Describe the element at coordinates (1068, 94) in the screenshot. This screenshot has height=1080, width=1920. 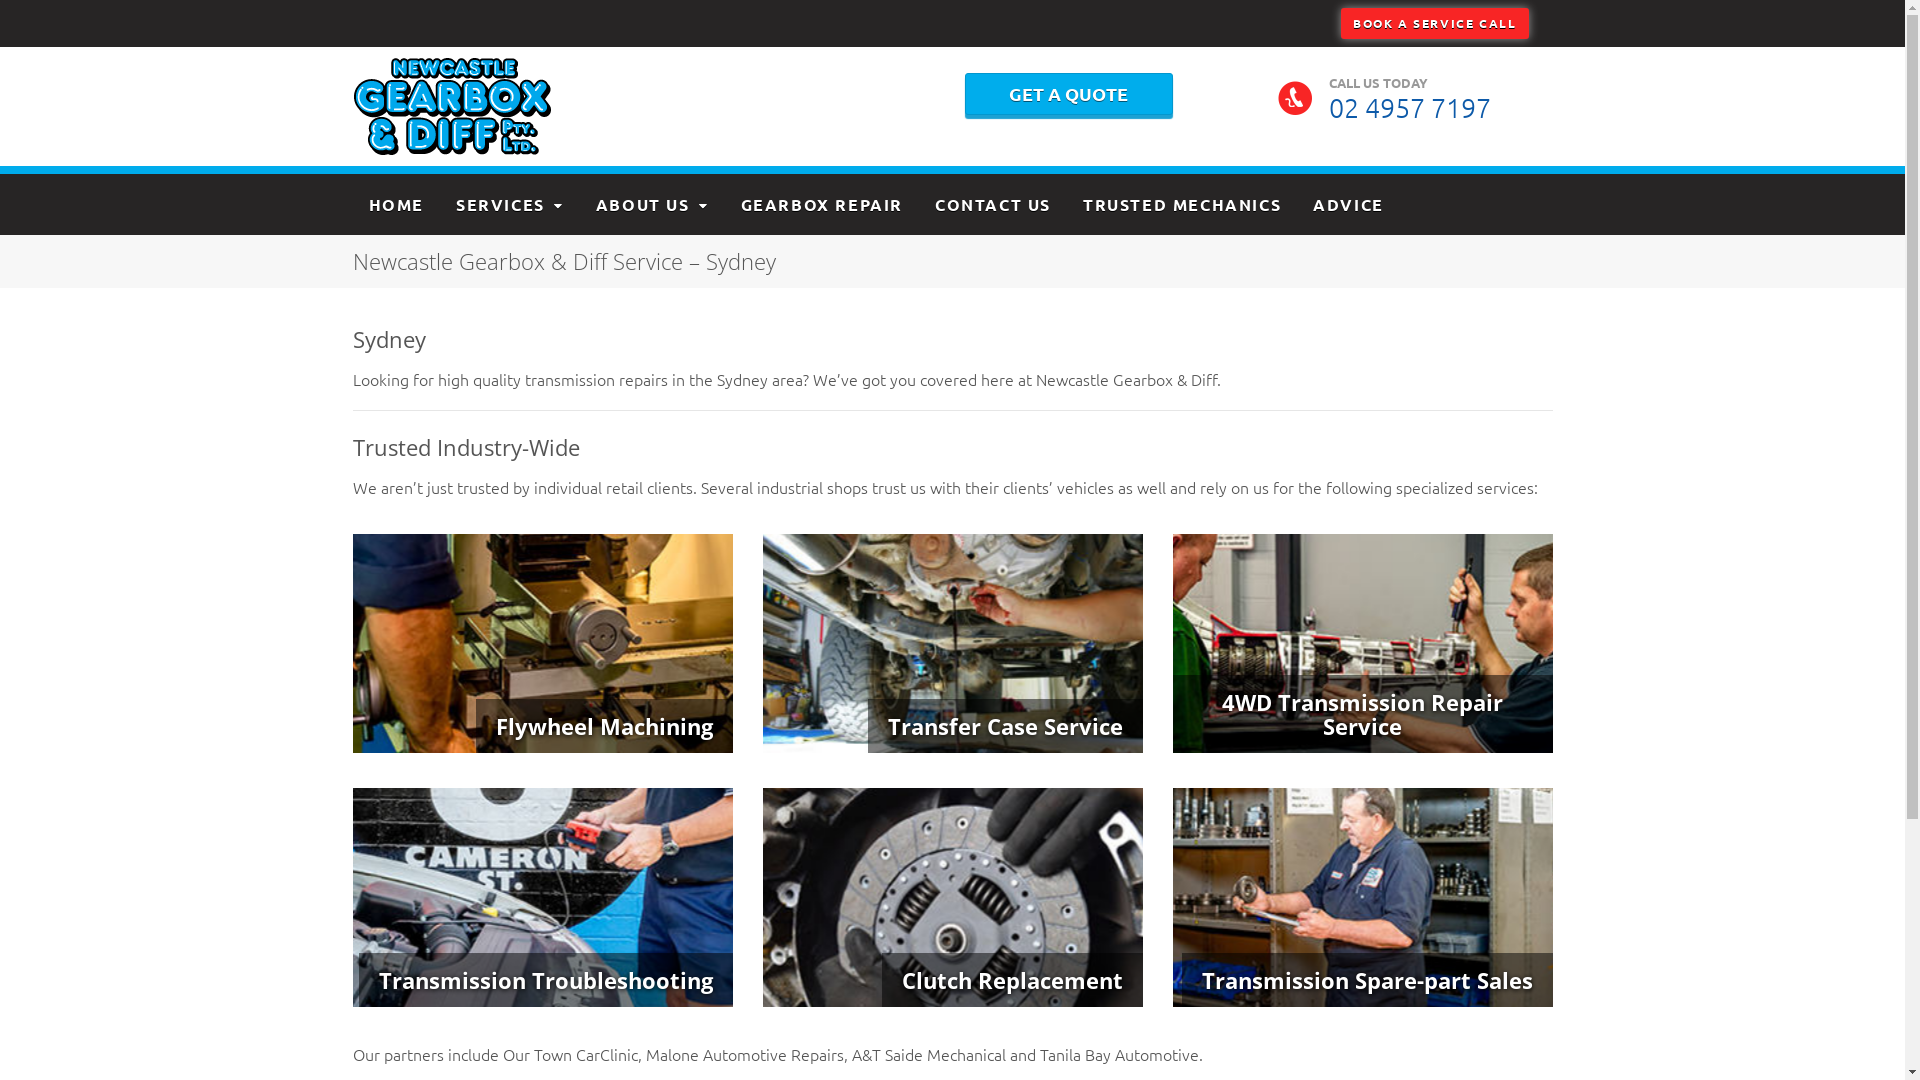
I see `GET A QUOTE` at that location.